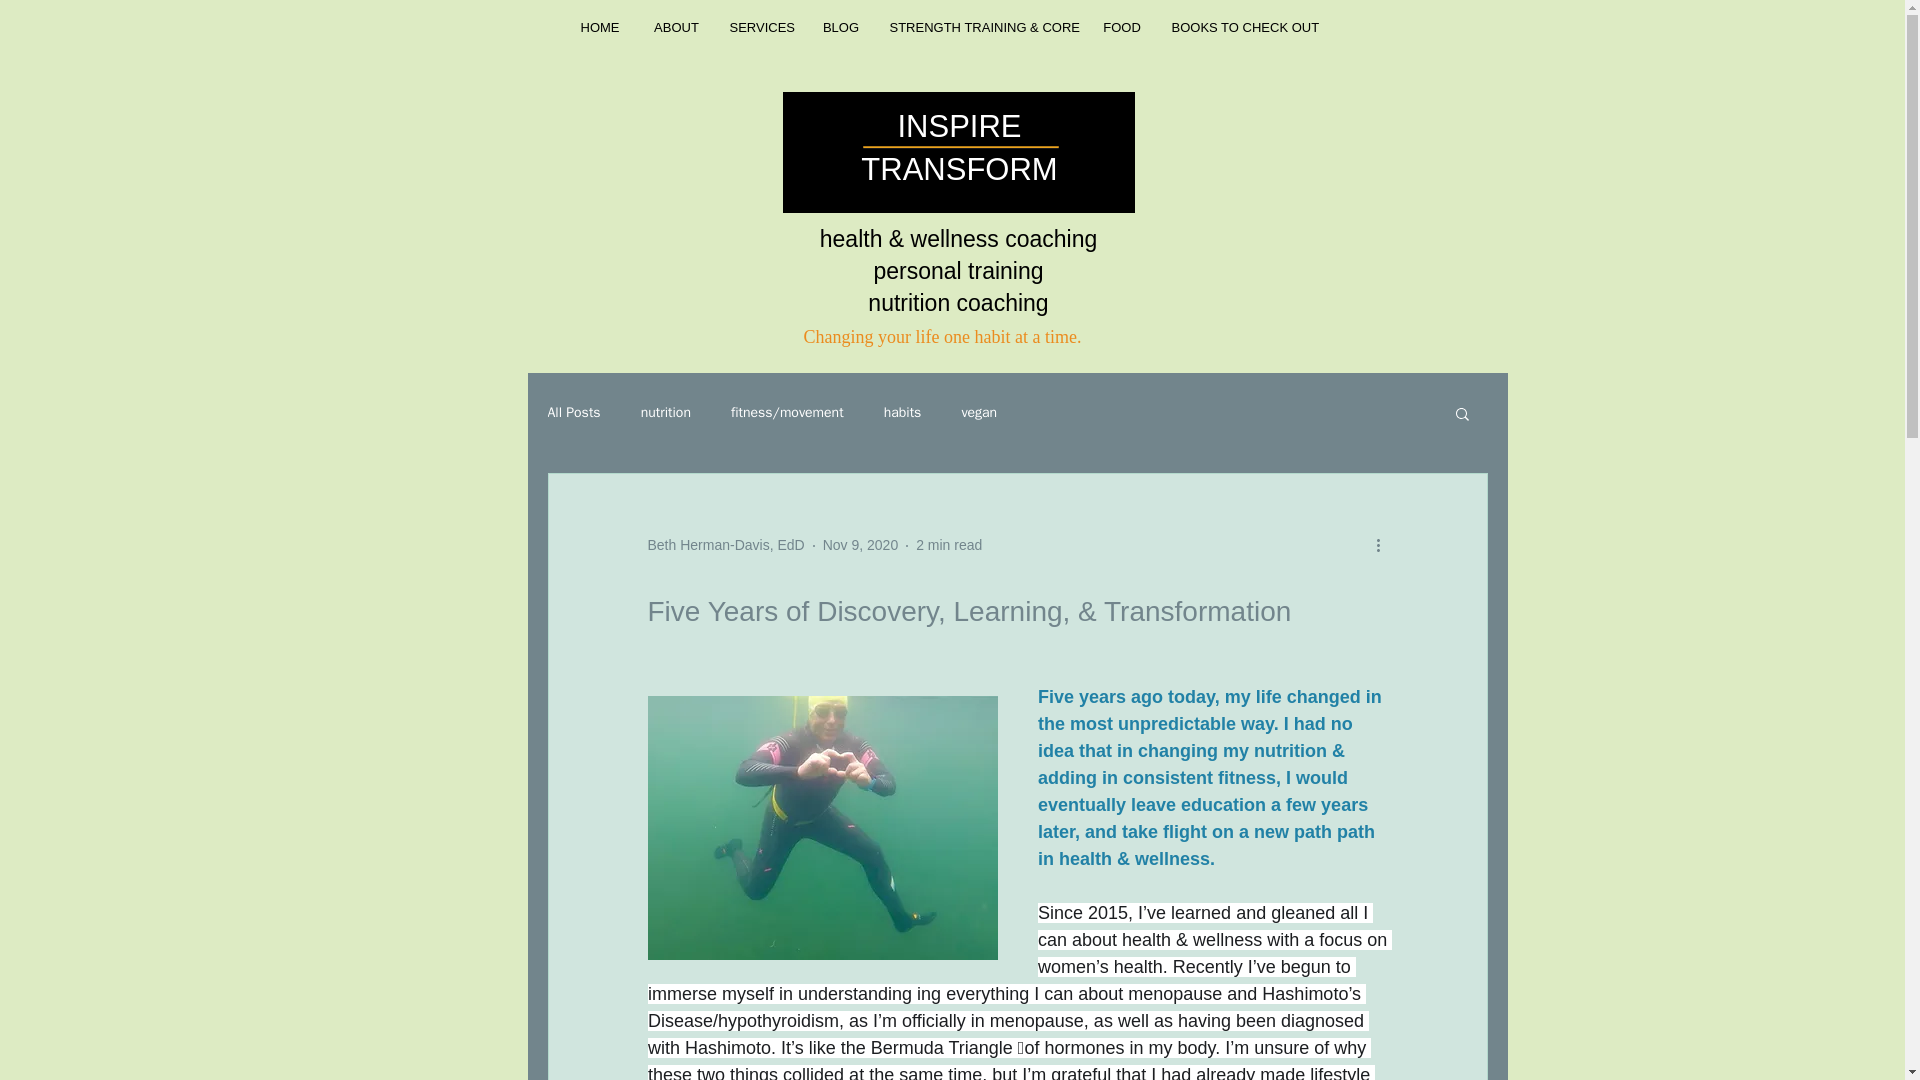 This screenshot has height=1080, width=1920. What do you see at coordinates (1242, 28) in the screenshot?
I see `BOOKS TO CHECK OUT` at bounding box center [1242, 28].